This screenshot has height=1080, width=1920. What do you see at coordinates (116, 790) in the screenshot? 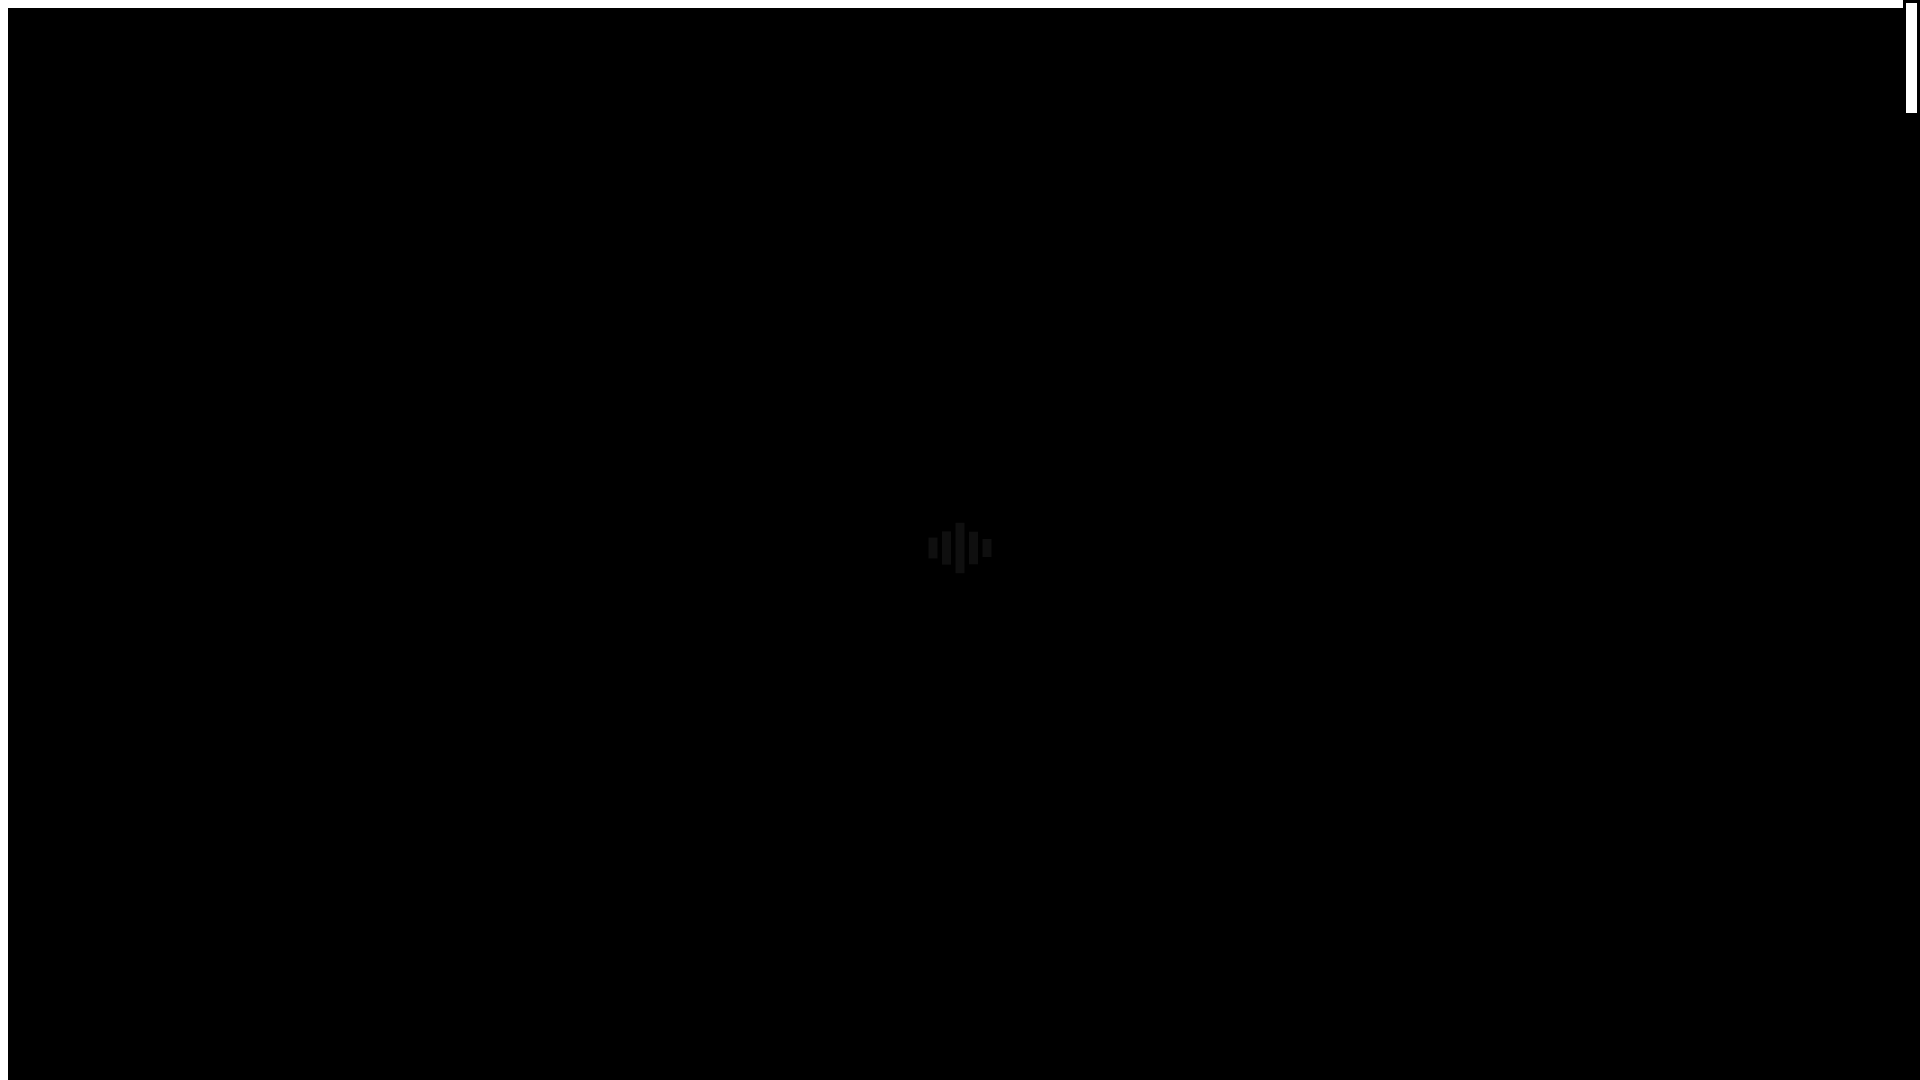
I see `Engineered Solutions` at bounding box center [116, 790].